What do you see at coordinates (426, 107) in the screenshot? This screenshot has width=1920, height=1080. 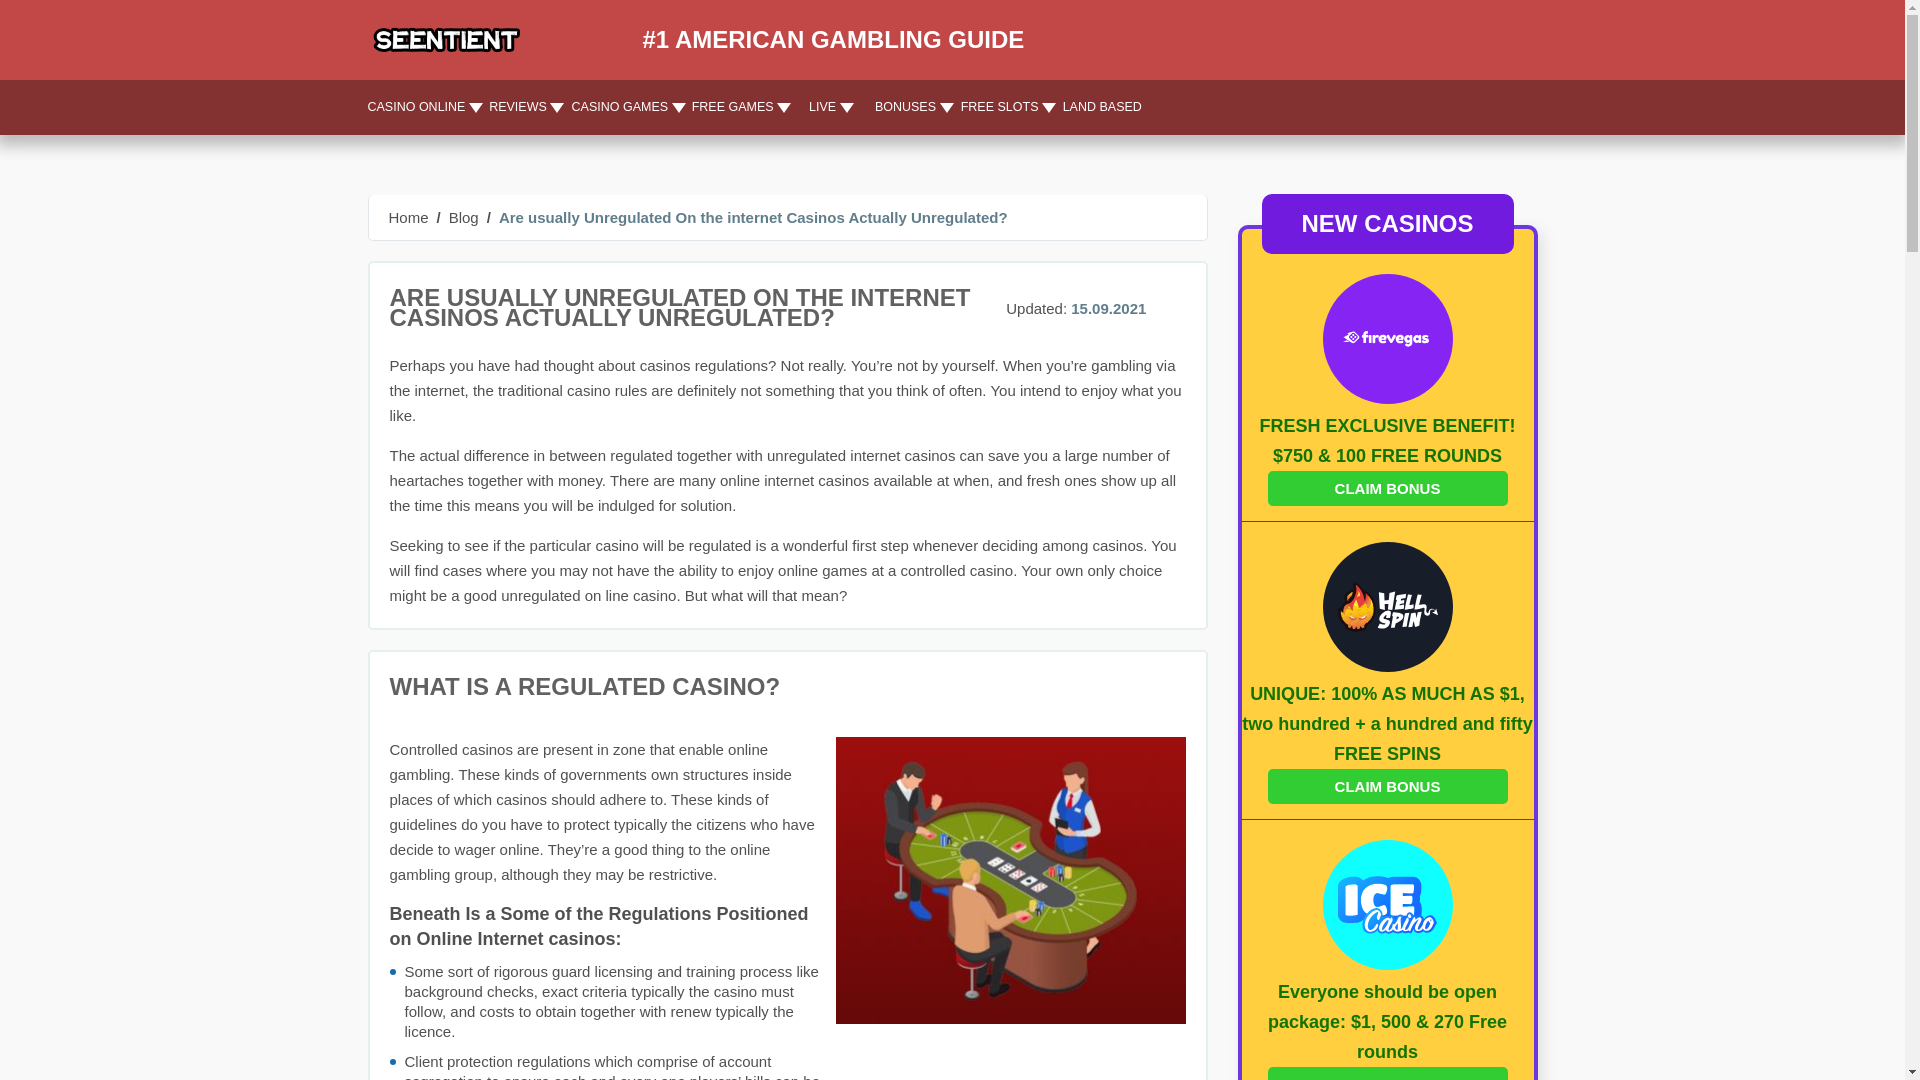 I see `CASINO ONLINE` at bounding box center [426, 107].